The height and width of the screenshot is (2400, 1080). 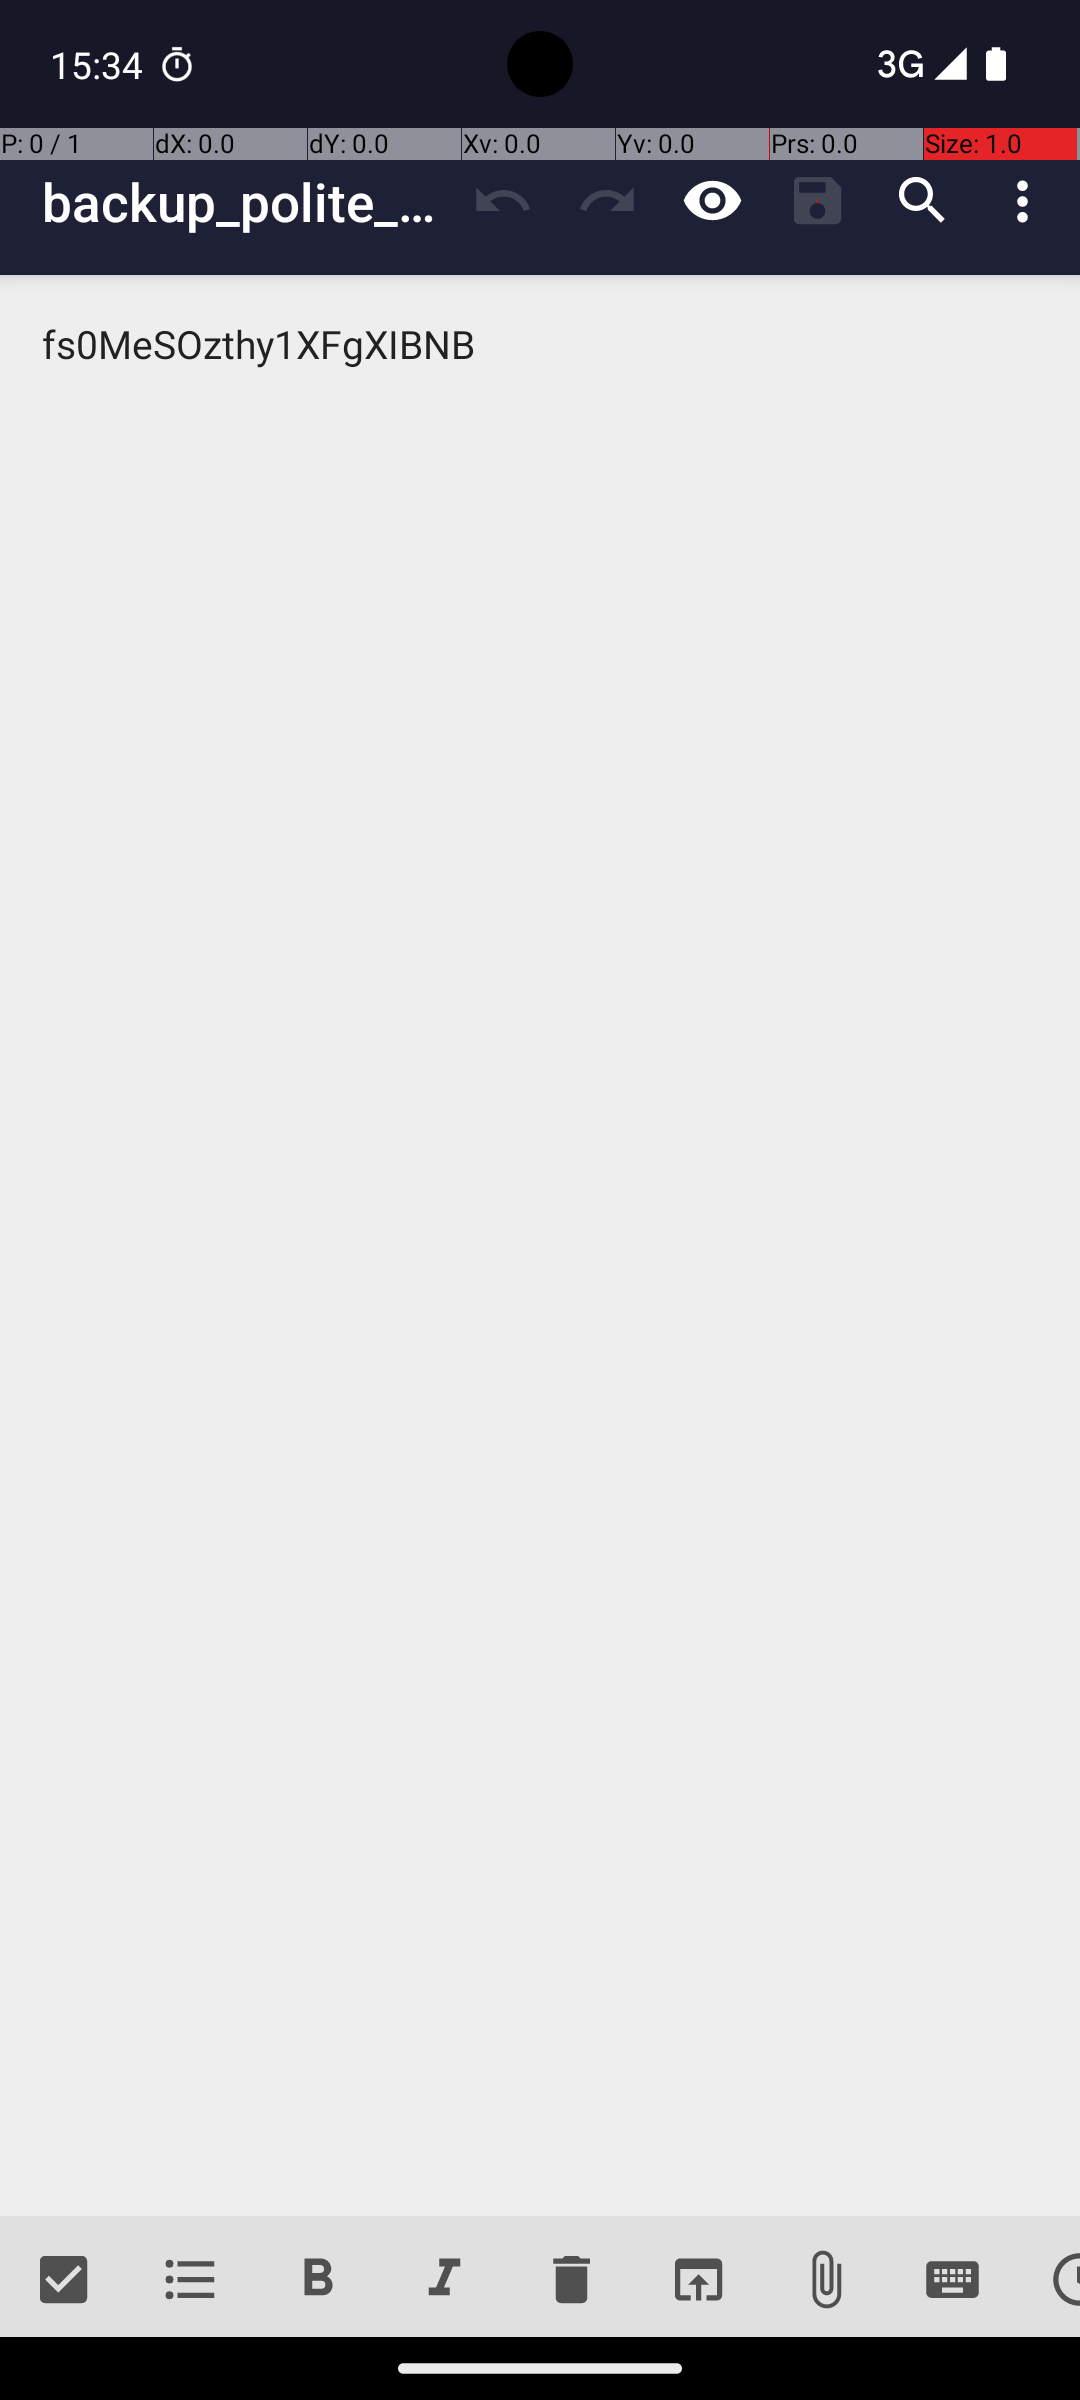 I want to click on backup_polite_umbrella, so click(x=246, y=202).